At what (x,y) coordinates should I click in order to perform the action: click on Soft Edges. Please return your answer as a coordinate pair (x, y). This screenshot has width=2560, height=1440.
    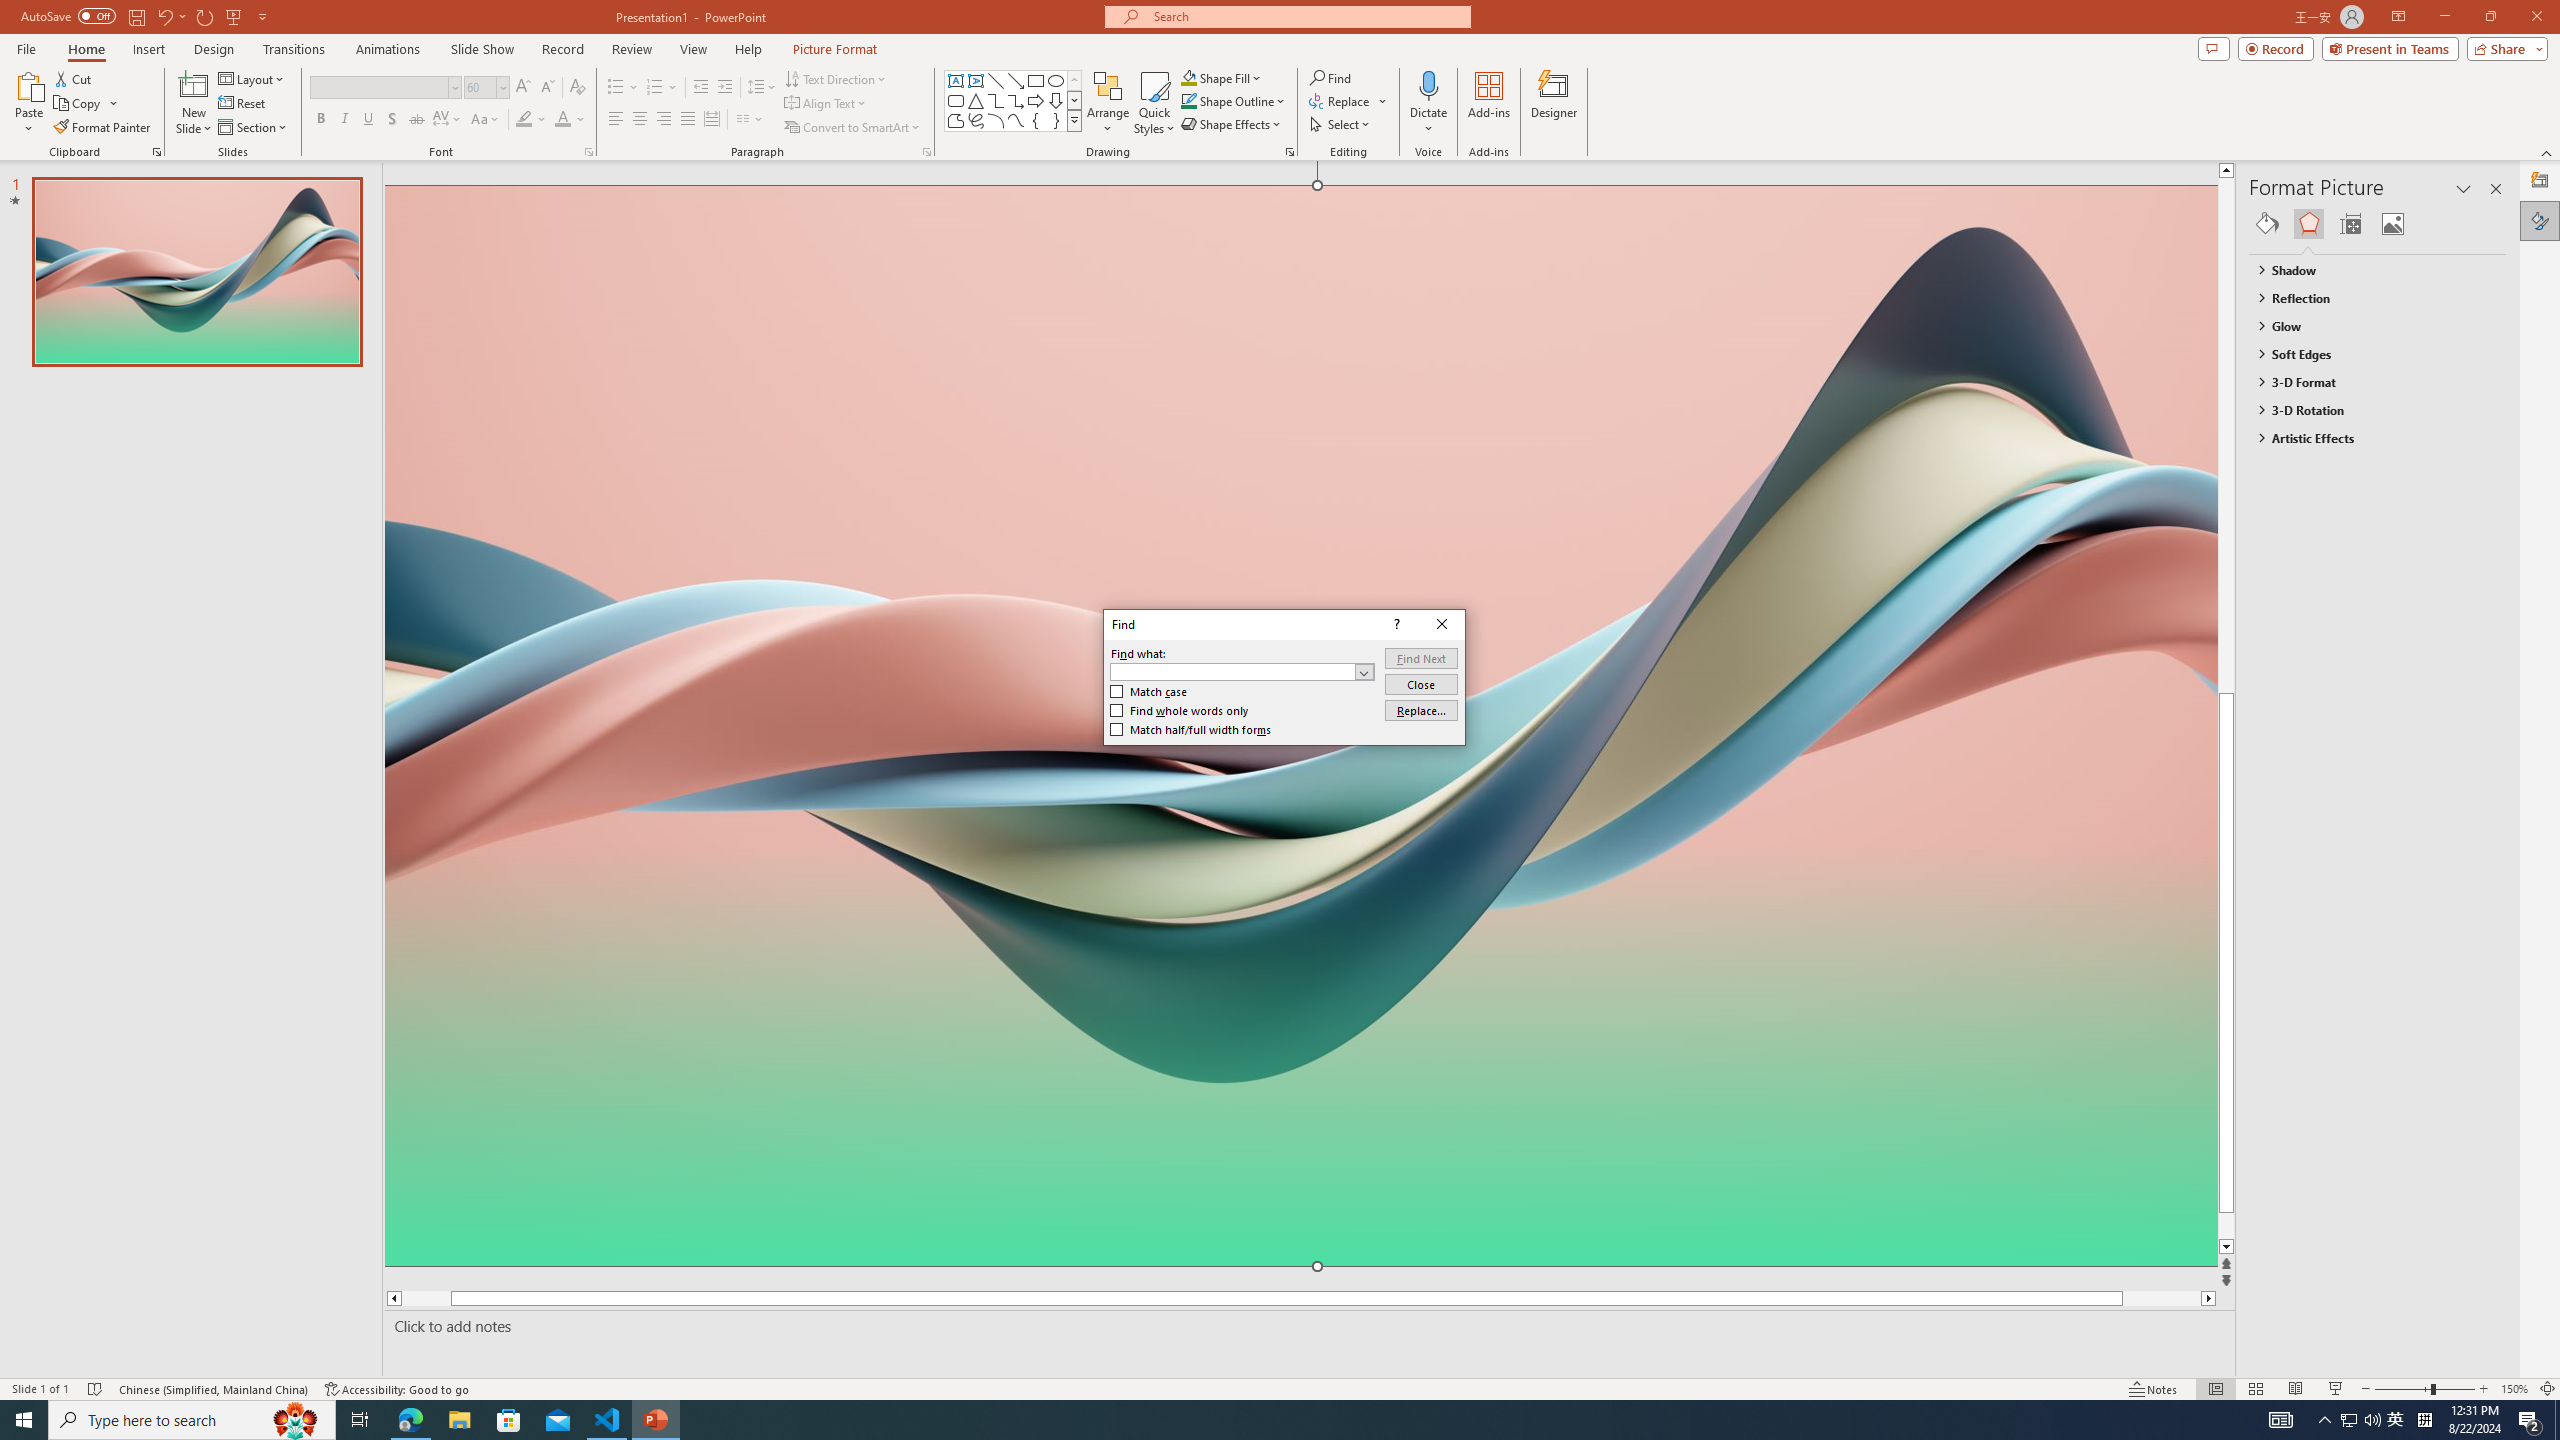
    Looking at the image, I should click on (2368, 354).